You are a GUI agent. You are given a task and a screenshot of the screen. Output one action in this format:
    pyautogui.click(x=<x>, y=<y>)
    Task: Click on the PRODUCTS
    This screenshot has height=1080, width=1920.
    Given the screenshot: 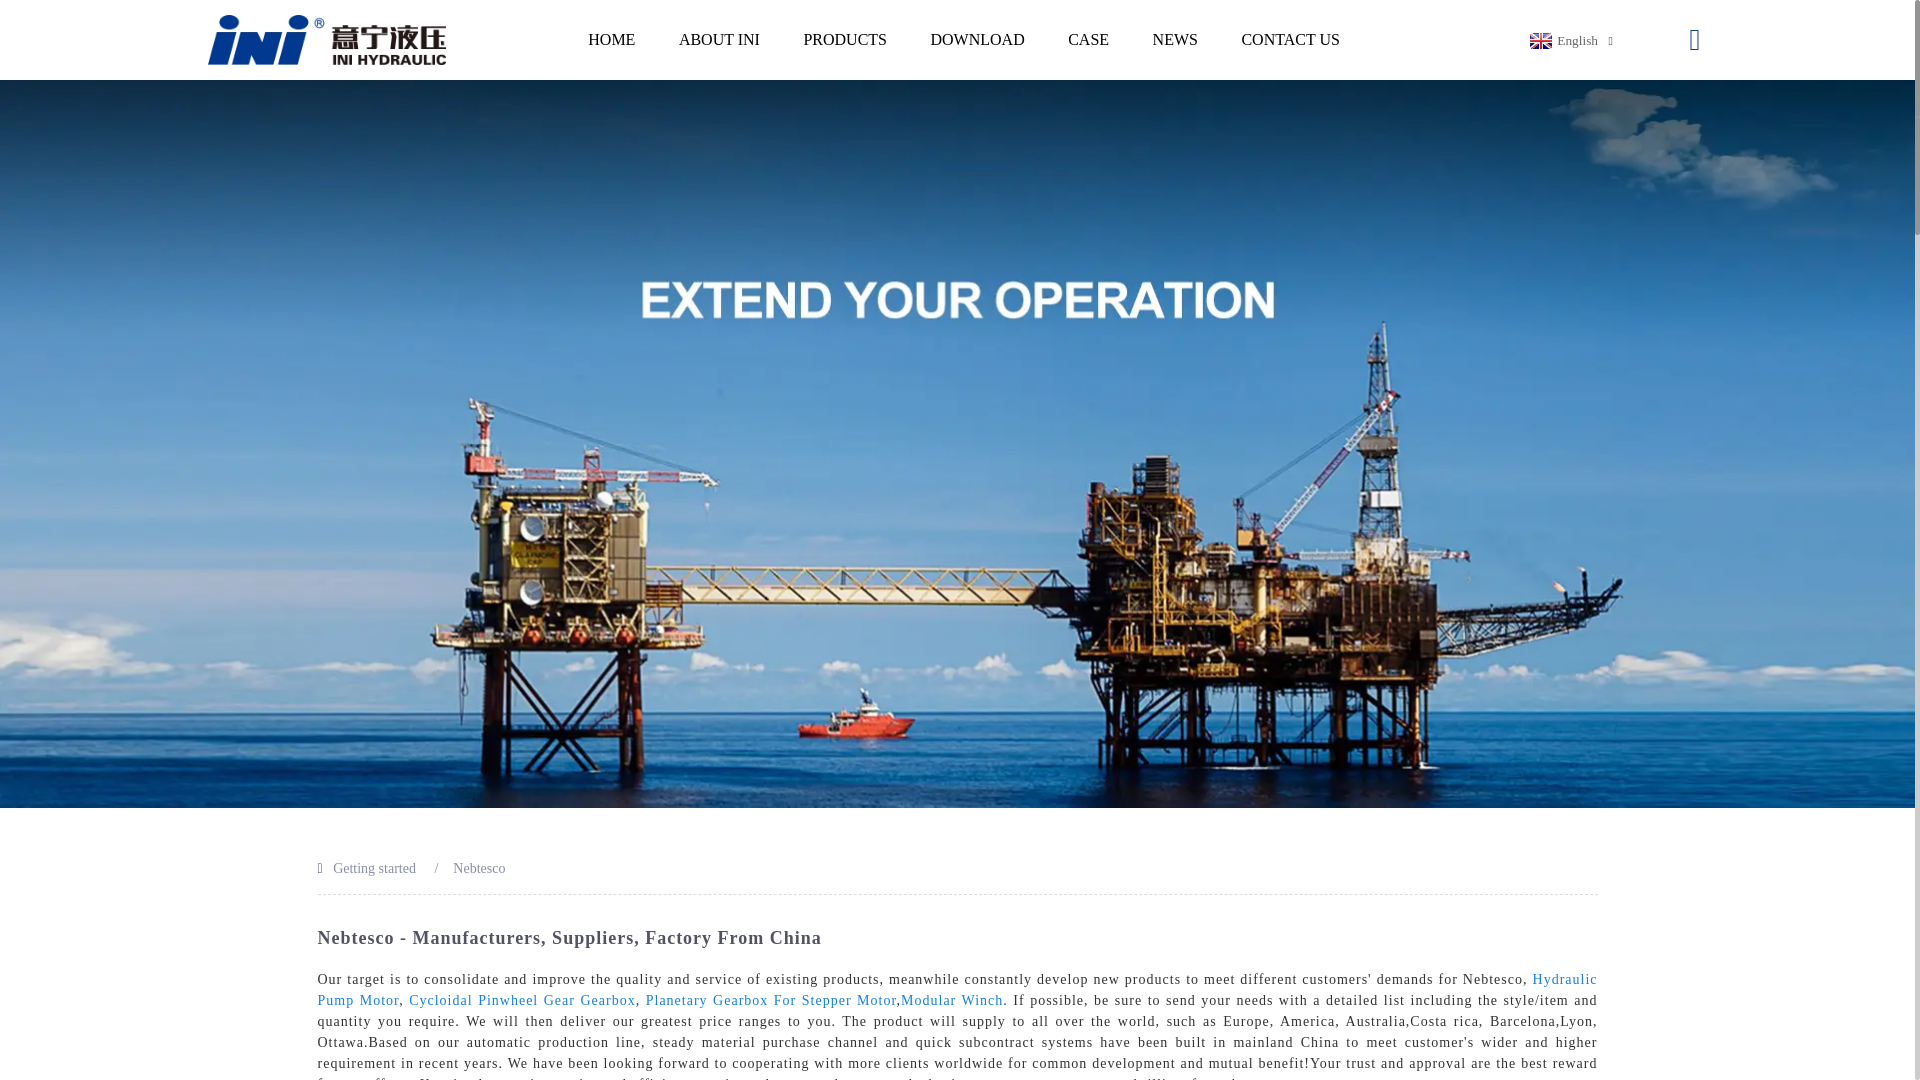 What is the action you would take?
    pyautogui.click(x=844, y=40)
    